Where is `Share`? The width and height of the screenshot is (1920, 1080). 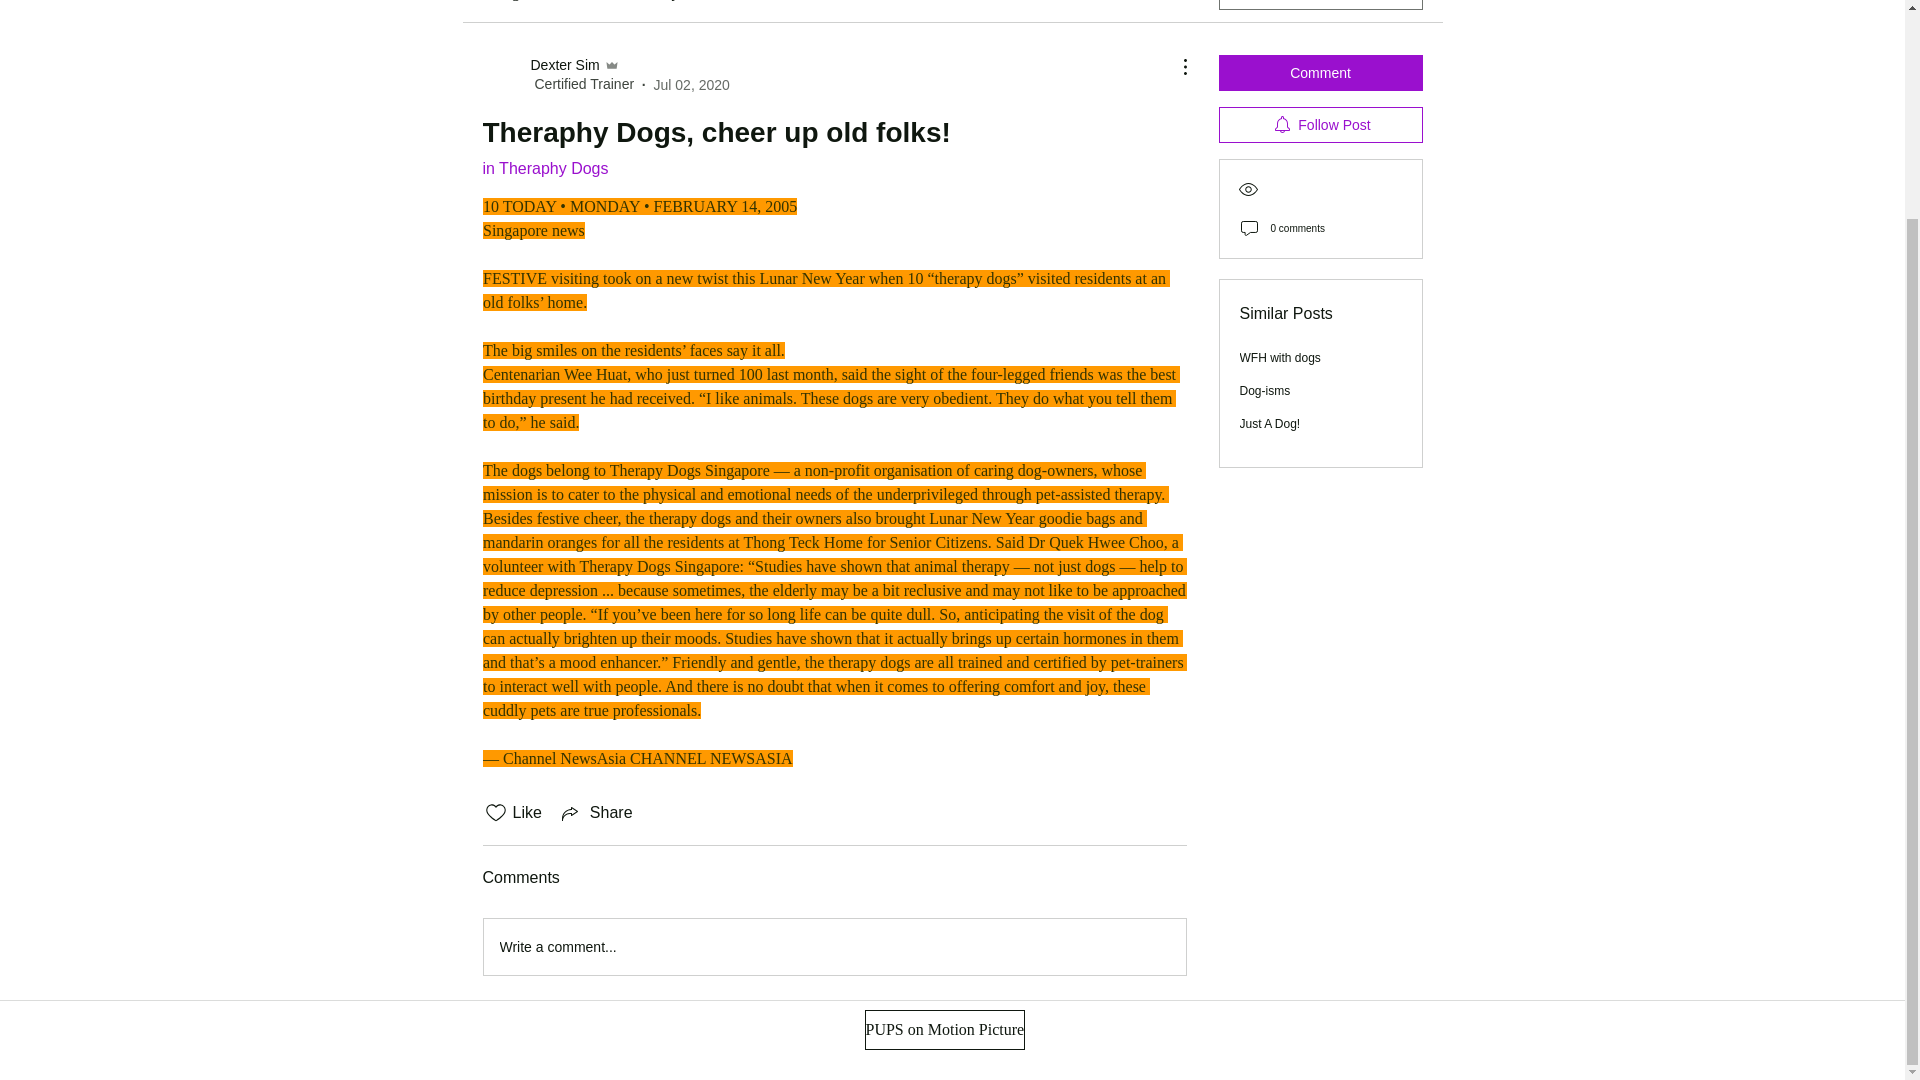 Share is located at coordinates (596, 813).